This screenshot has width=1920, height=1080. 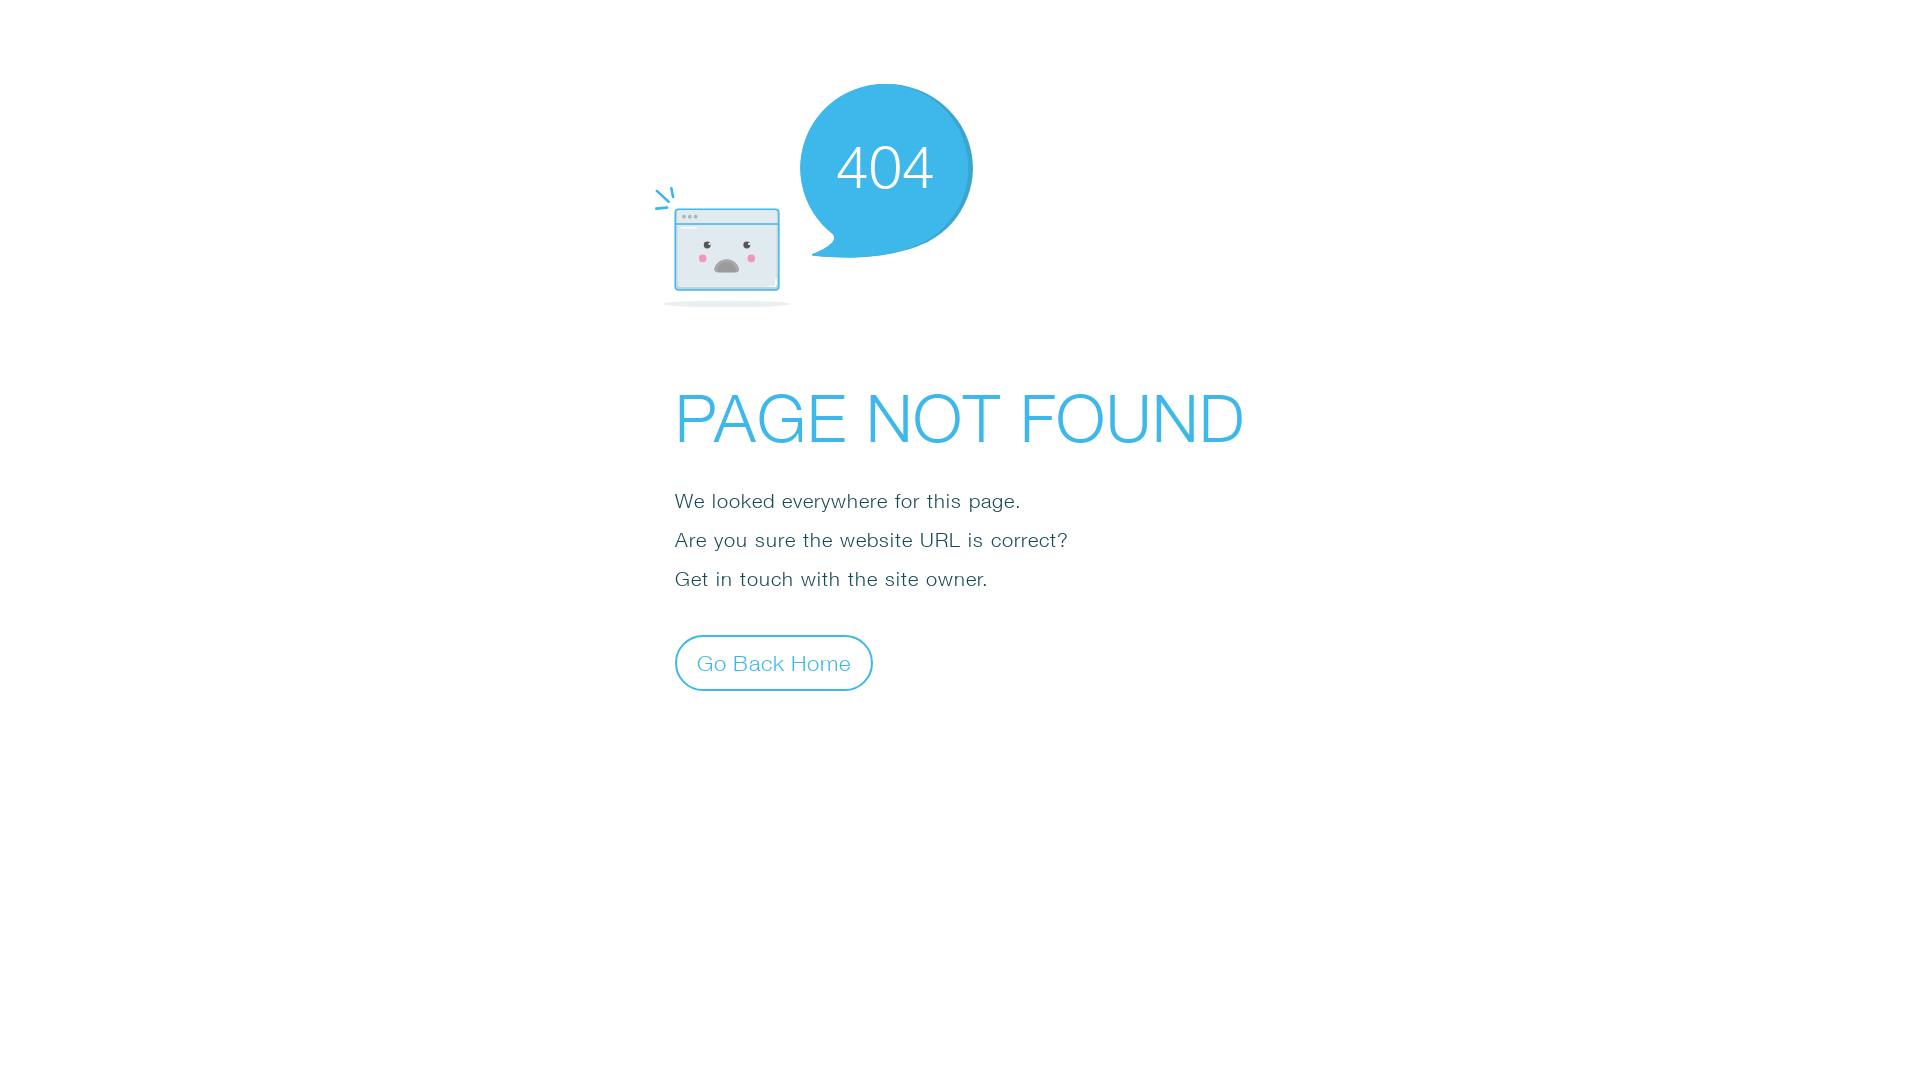 I want to click on Go Back Home, so click(x=774, y=662).